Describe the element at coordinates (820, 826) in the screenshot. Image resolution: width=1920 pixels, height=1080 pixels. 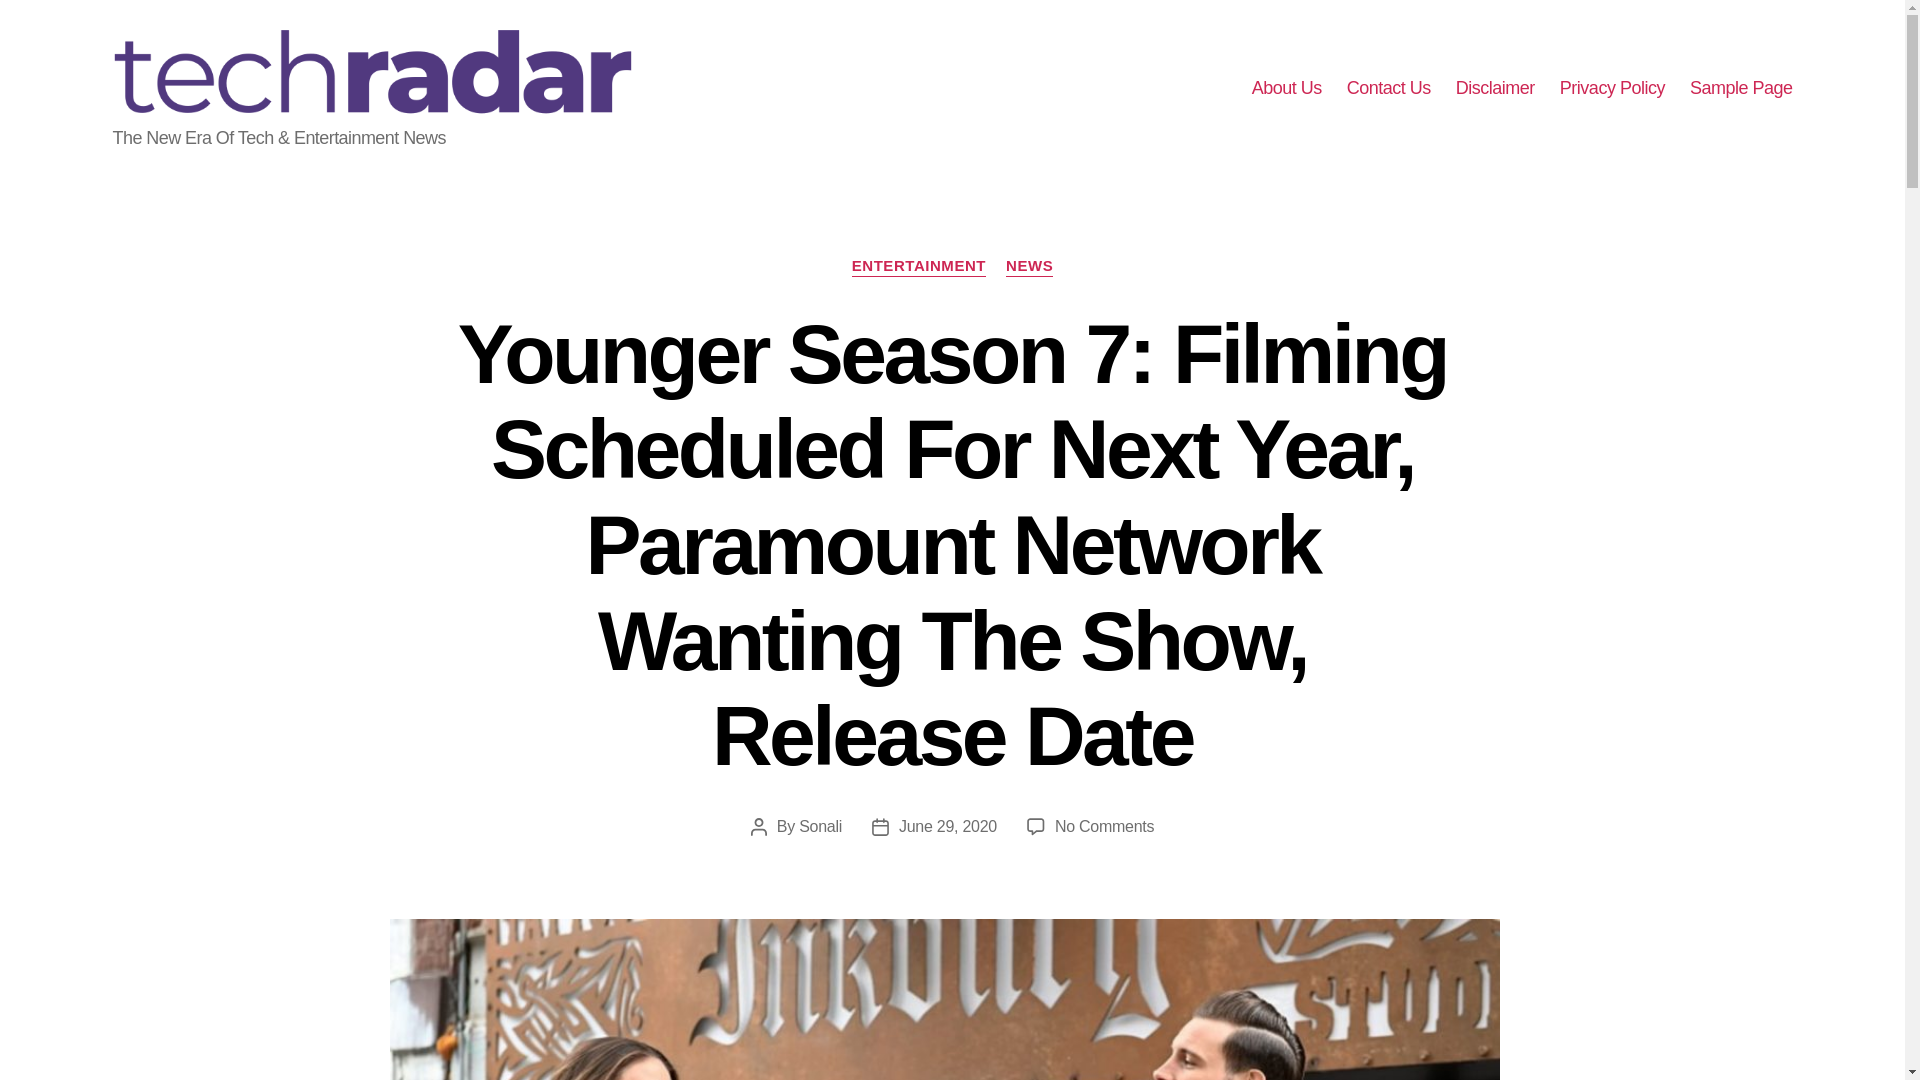
I see `Sonali` at that location.